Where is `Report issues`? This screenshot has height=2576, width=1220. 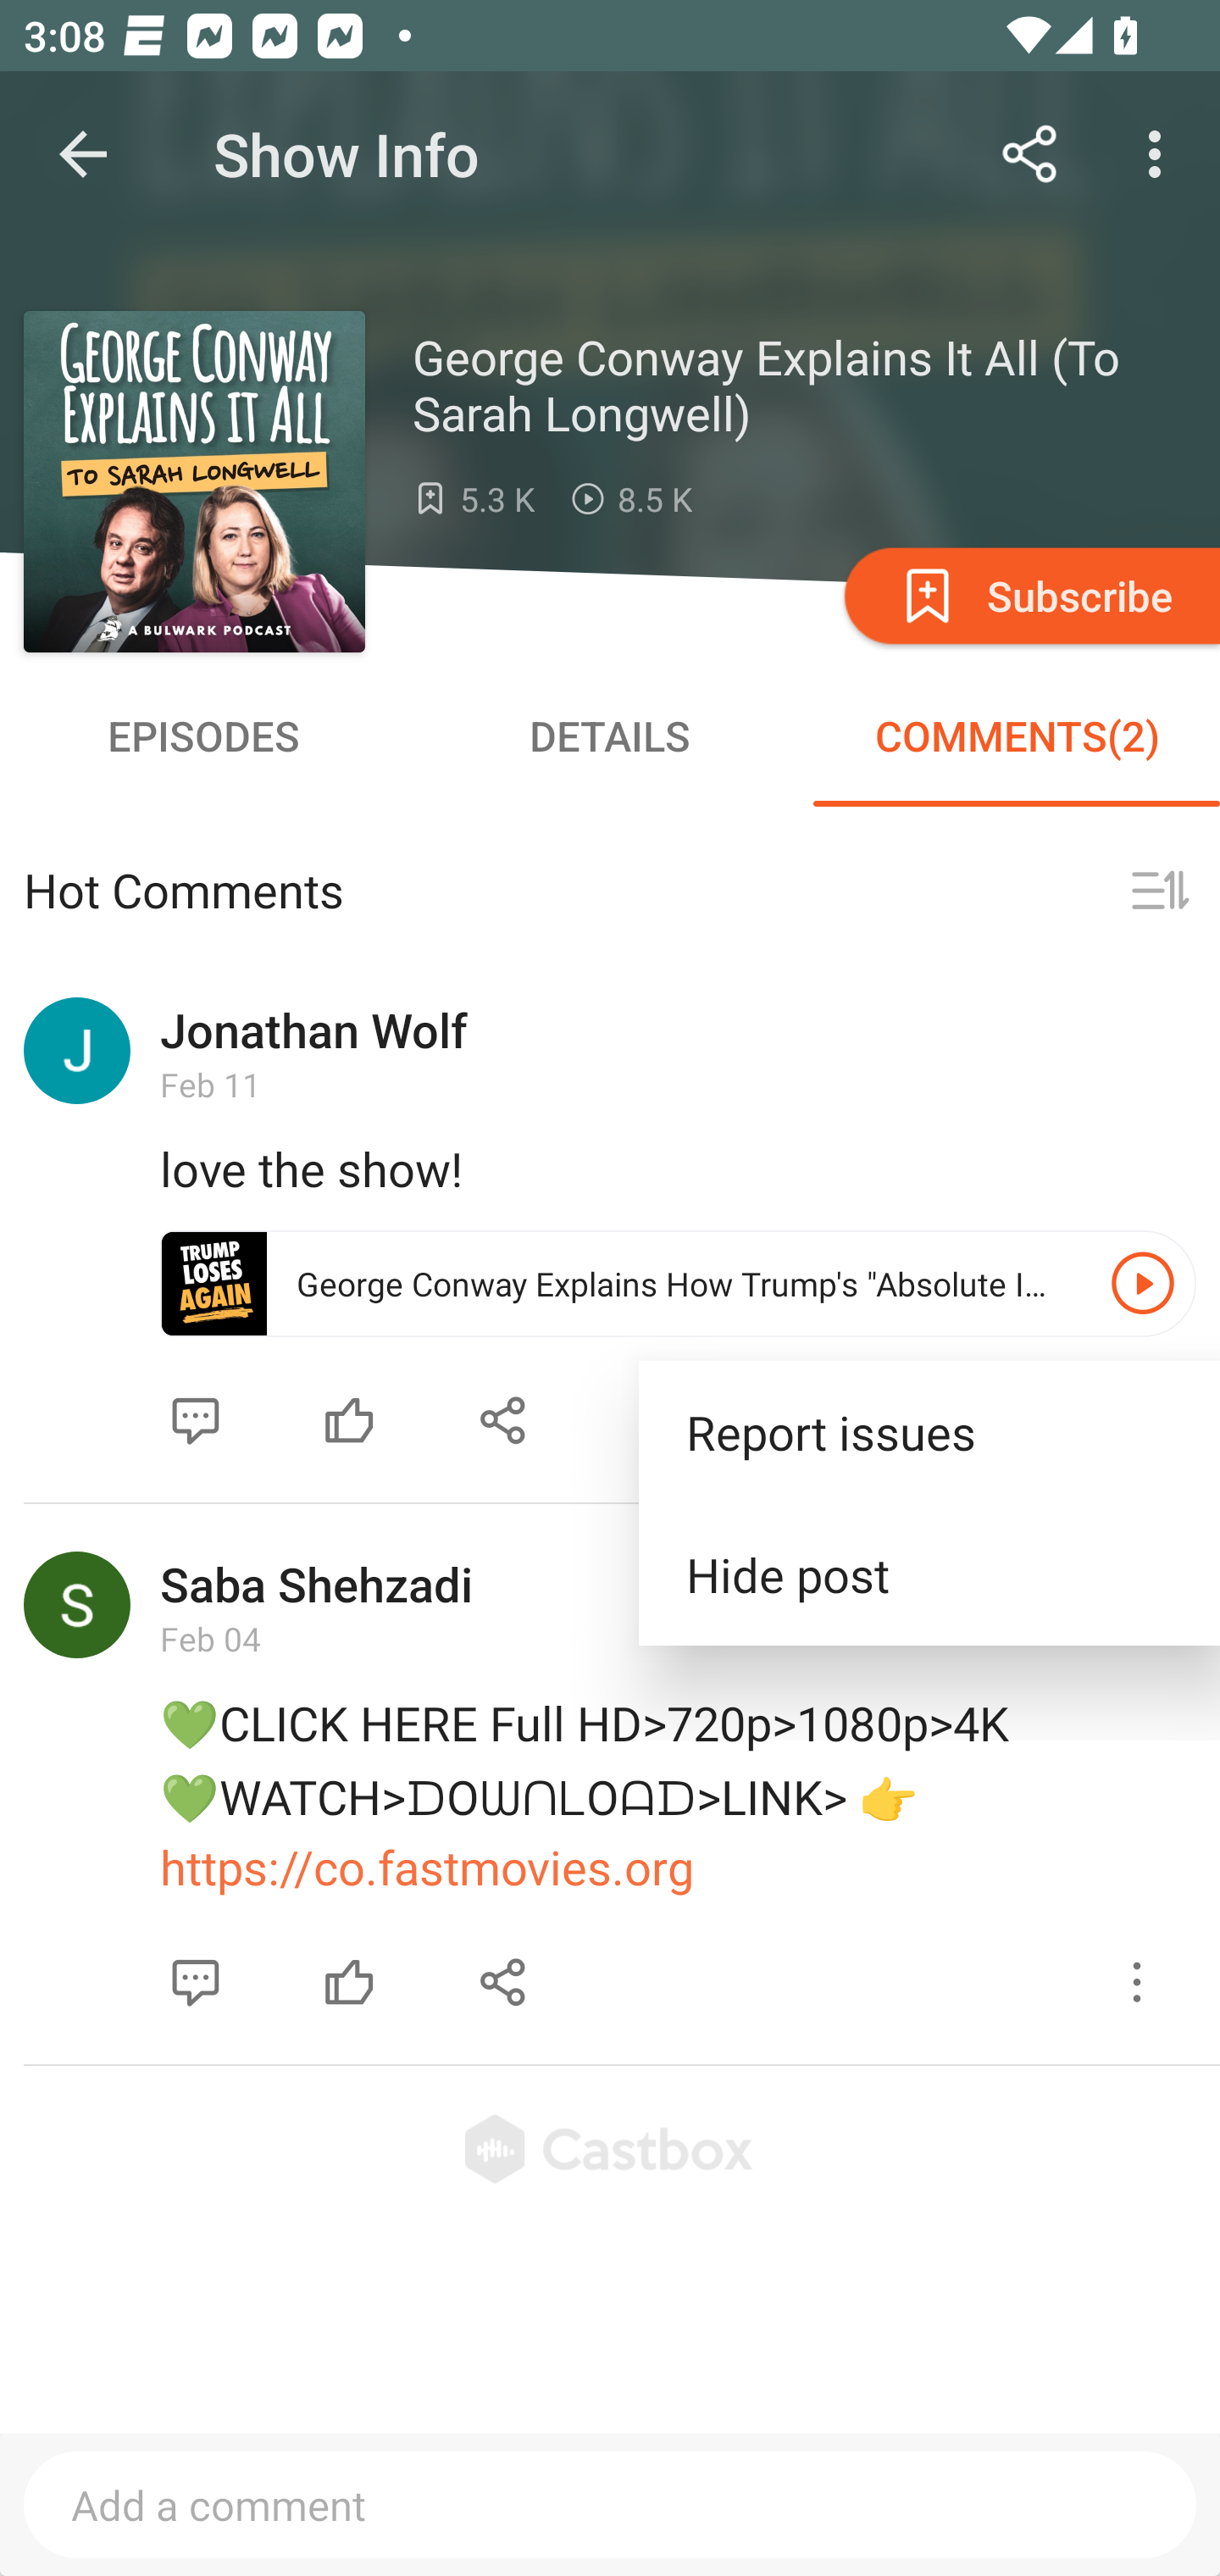 Report issues is located at coordinates (929, 1432).